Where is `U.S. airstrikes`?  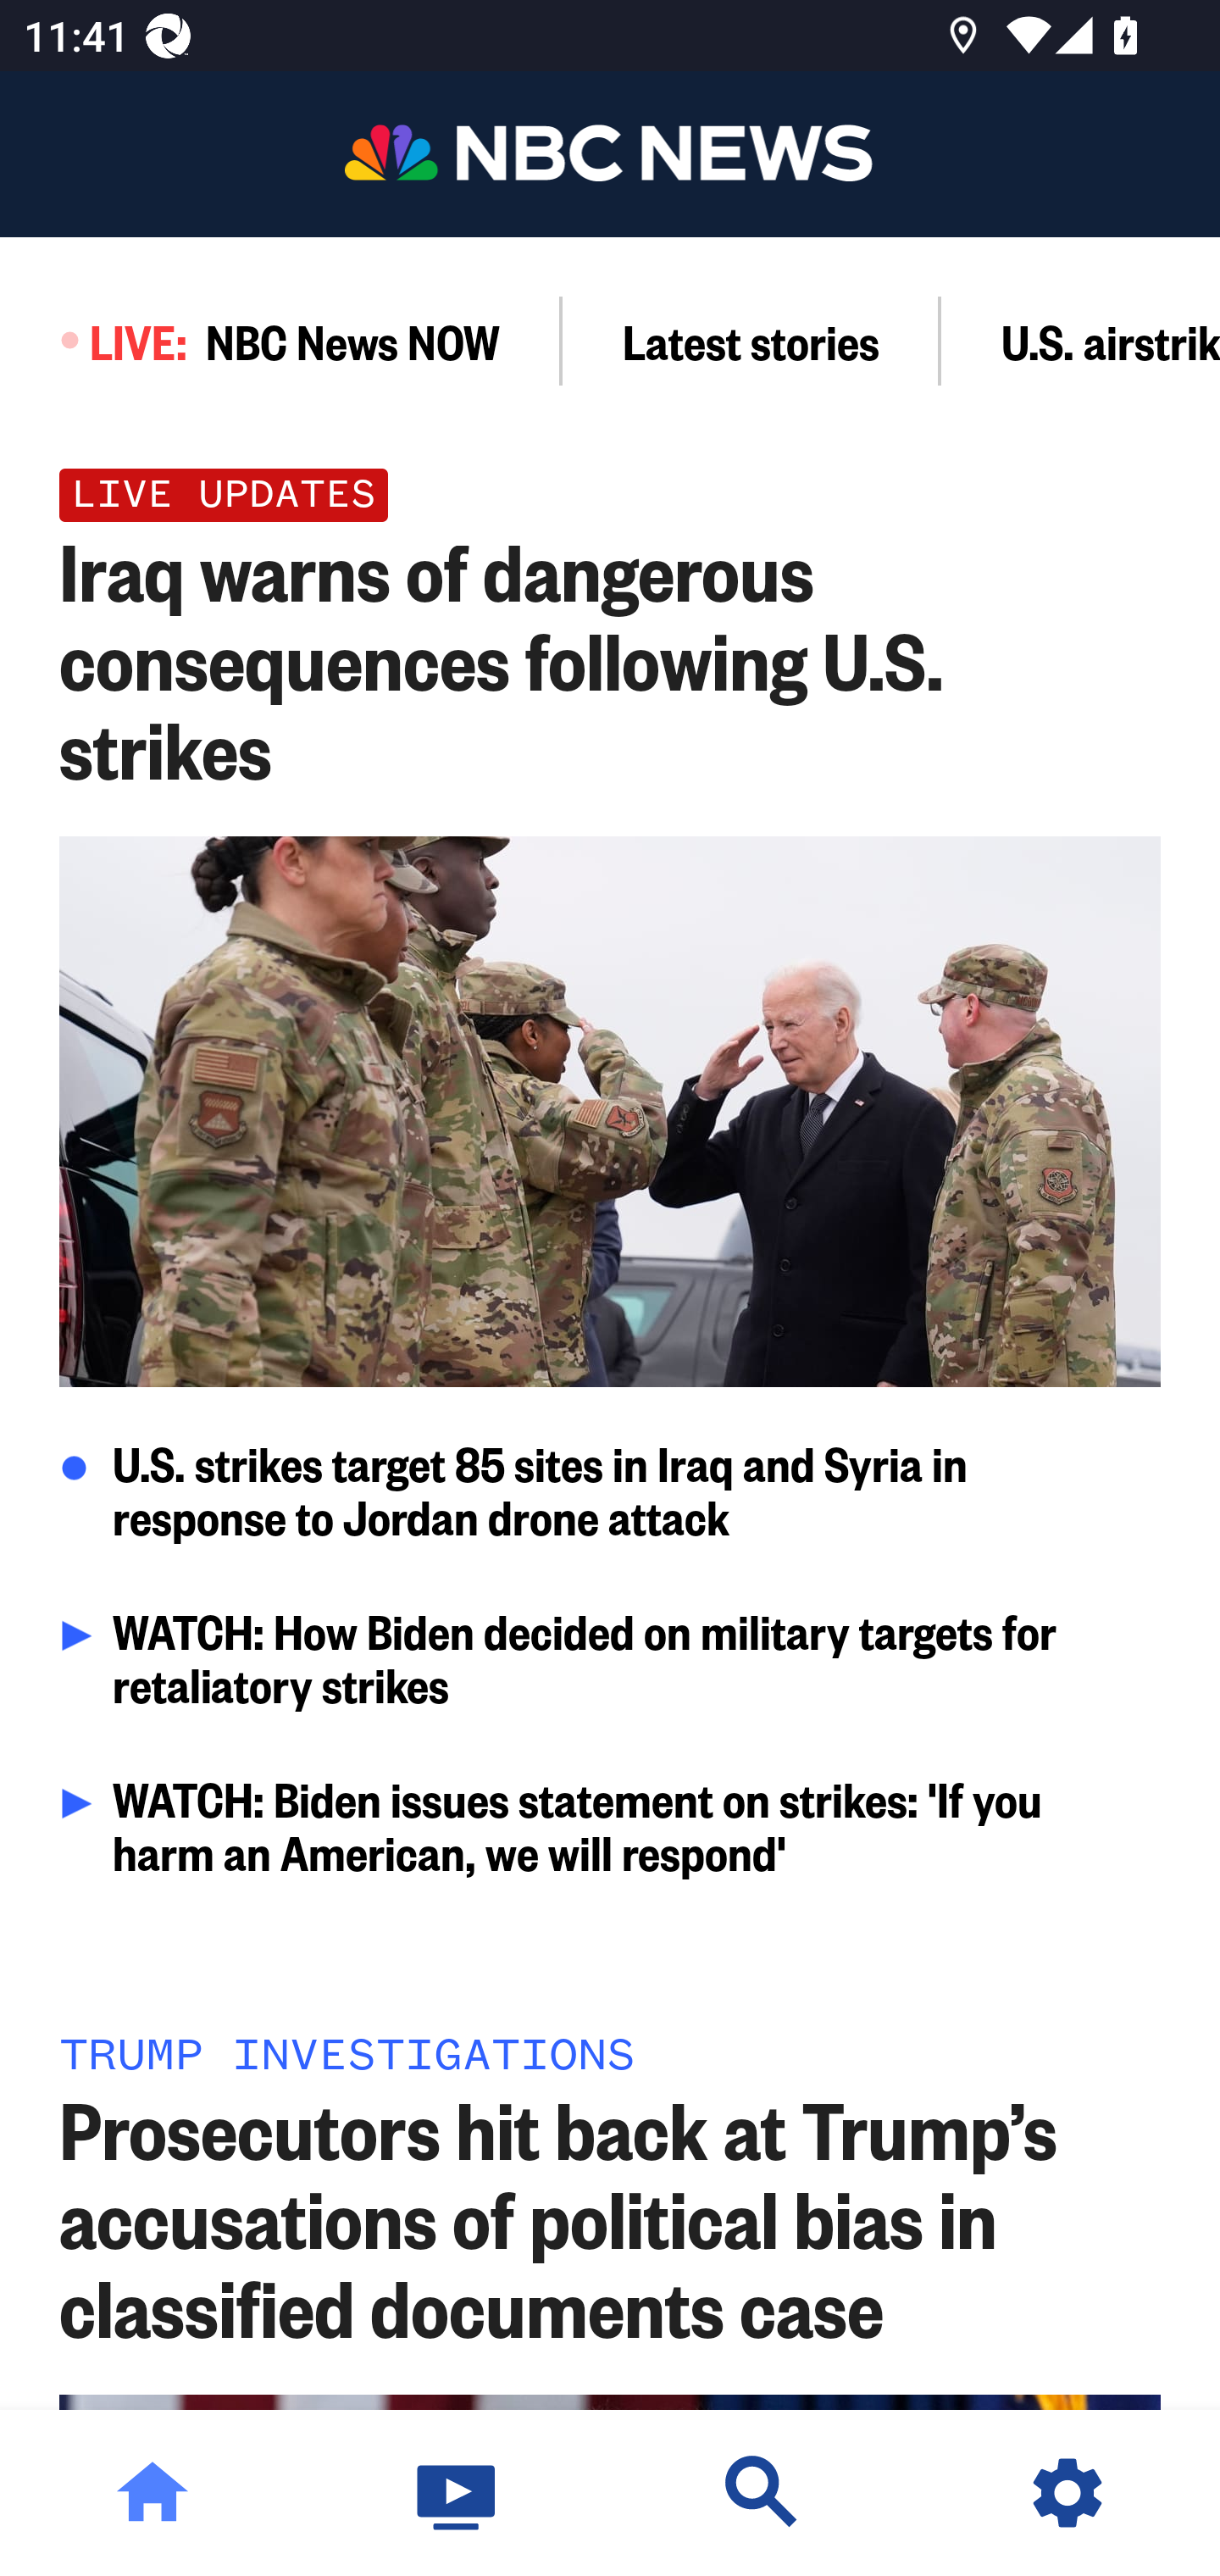
U.S. airstrikes is located at coordinates (1081, 341).